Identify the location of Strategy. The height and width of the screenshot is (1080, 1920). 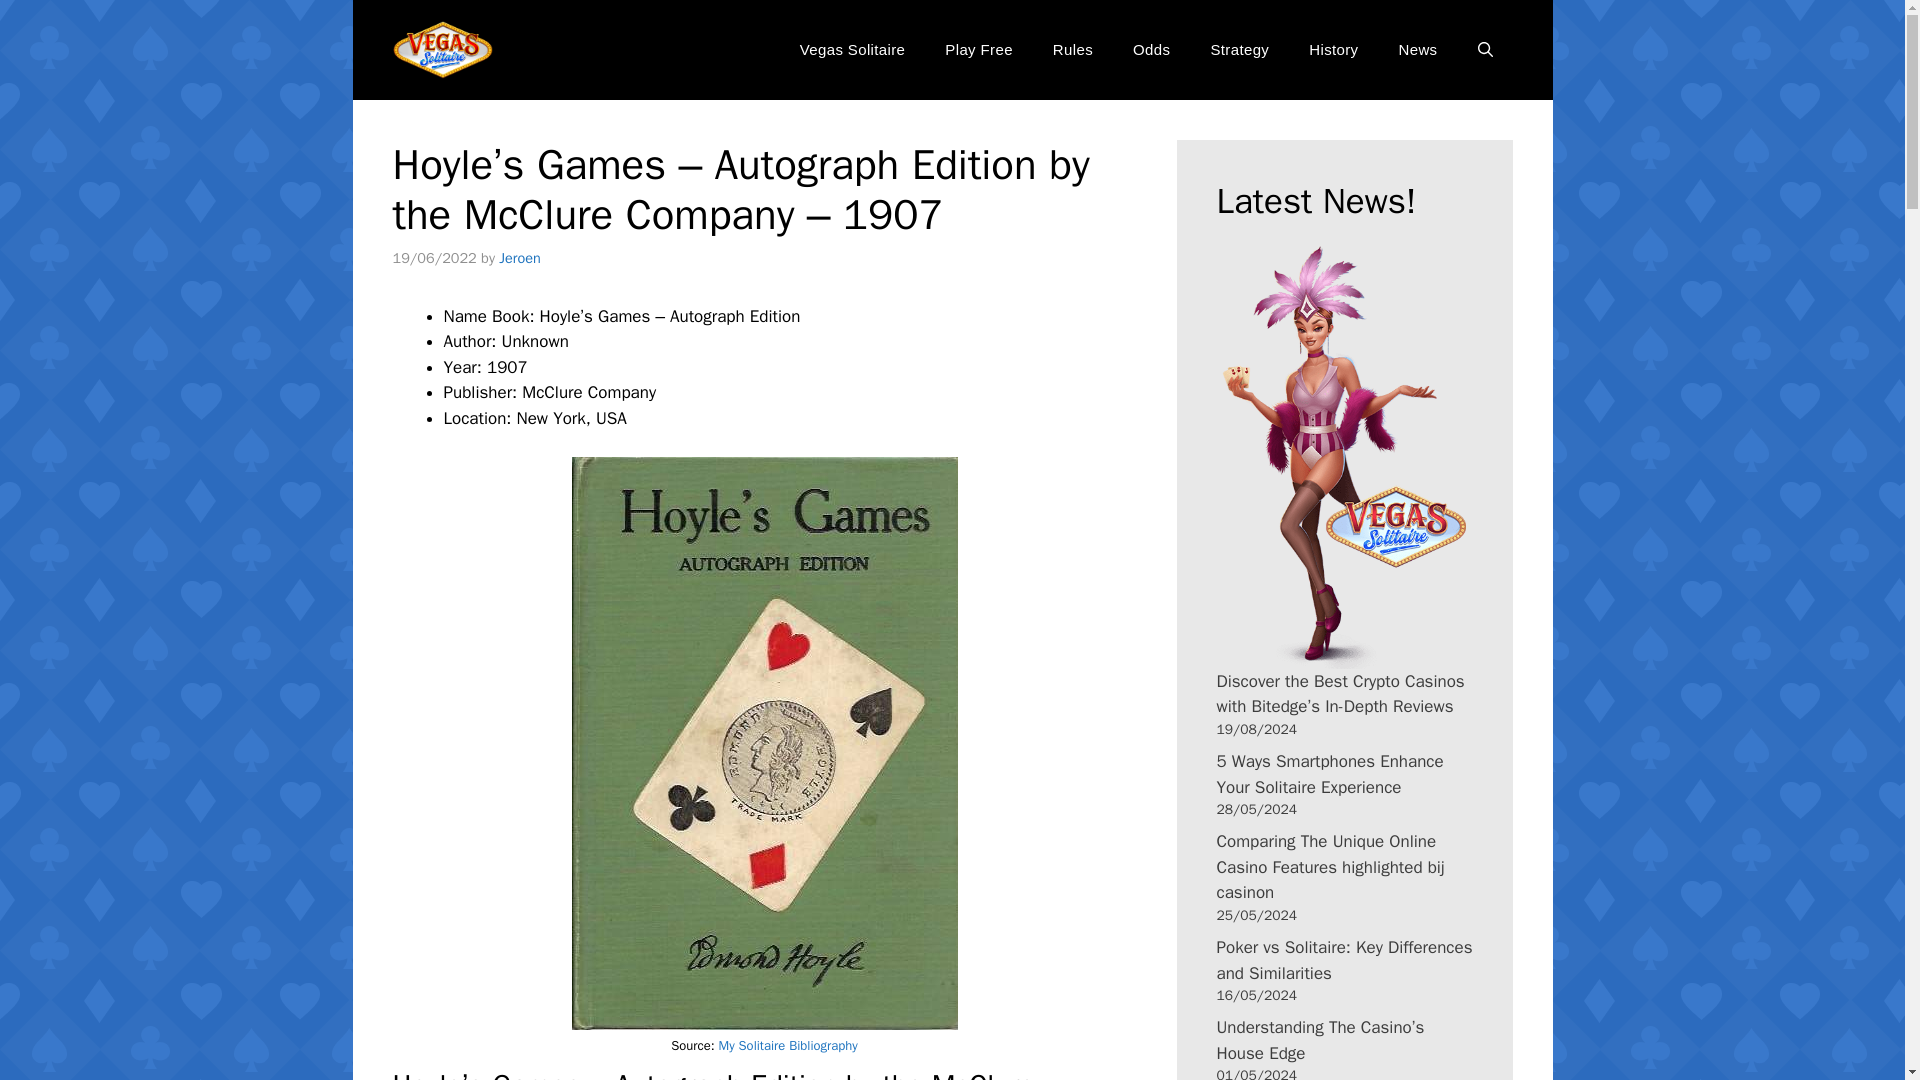
(1239, 50).